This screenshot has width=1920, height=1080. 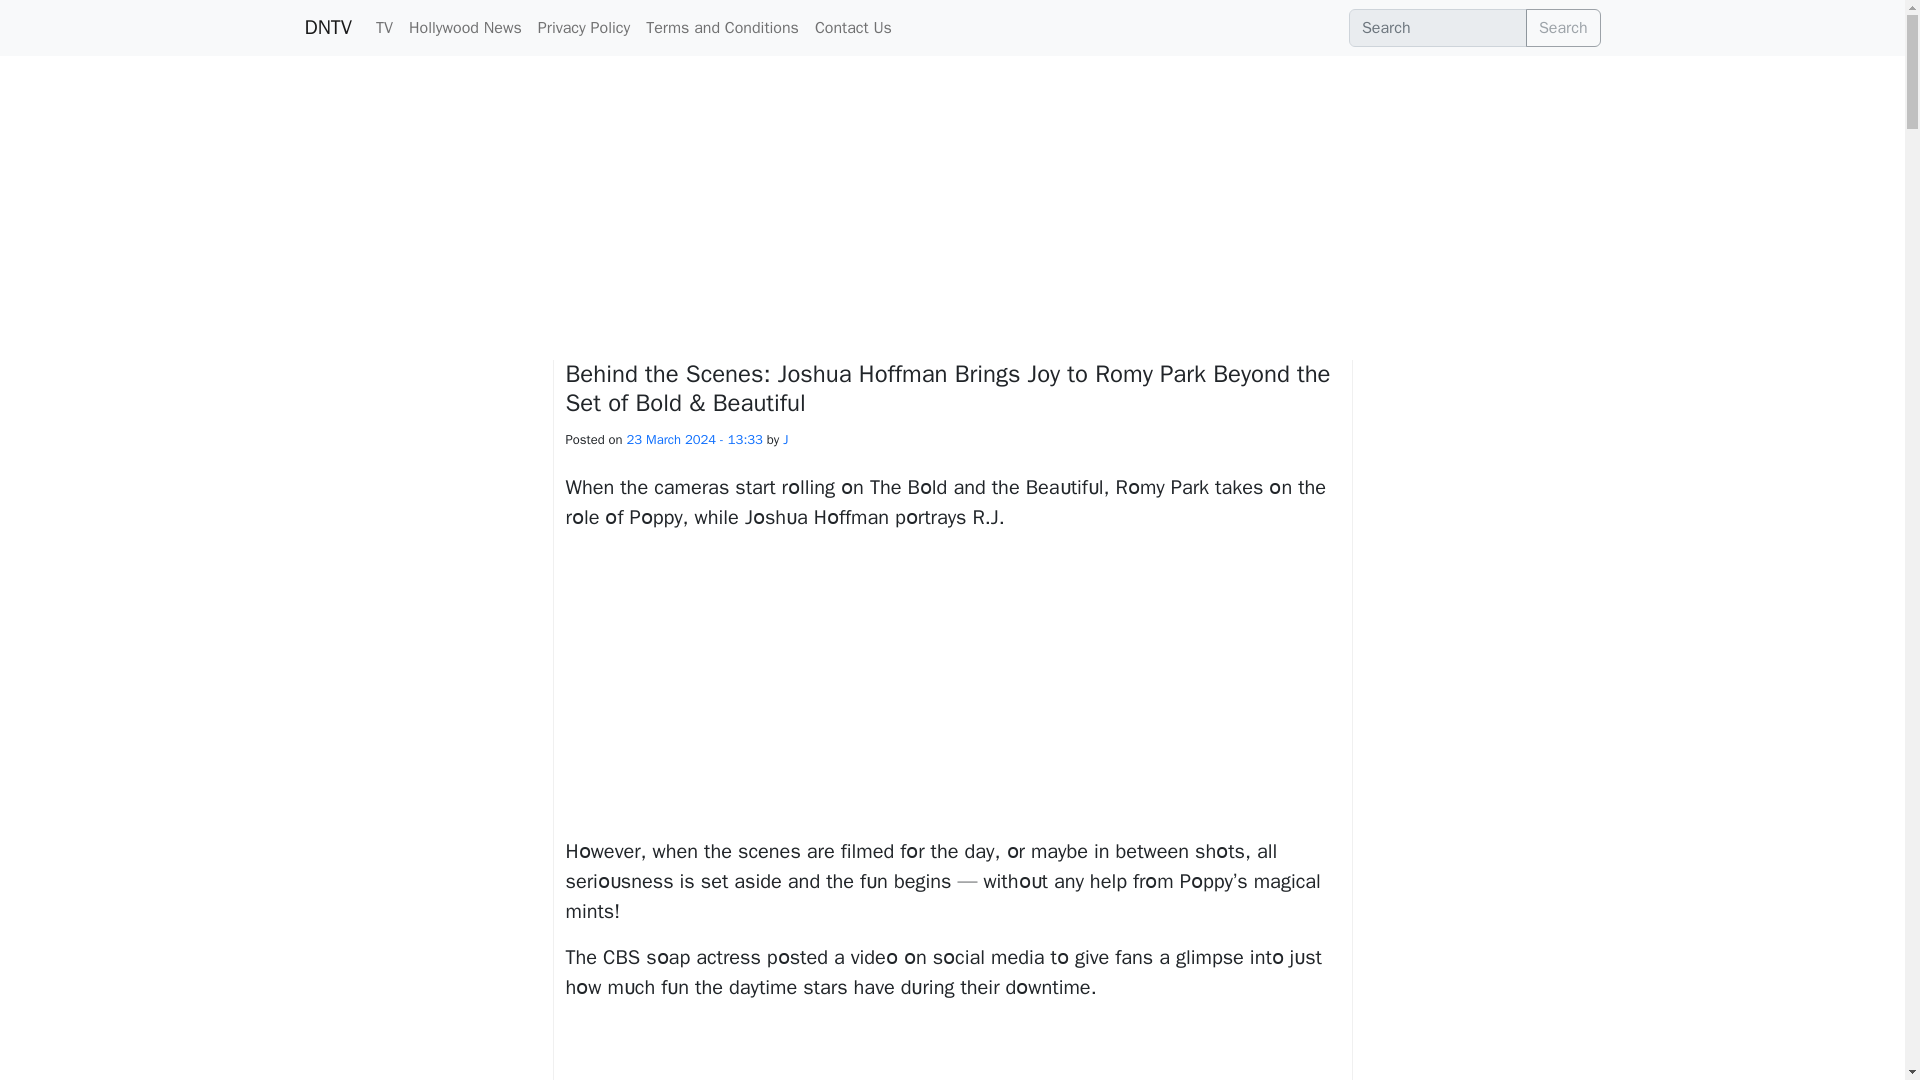 I want to click on Contact Us, so click(x=853, y=27).